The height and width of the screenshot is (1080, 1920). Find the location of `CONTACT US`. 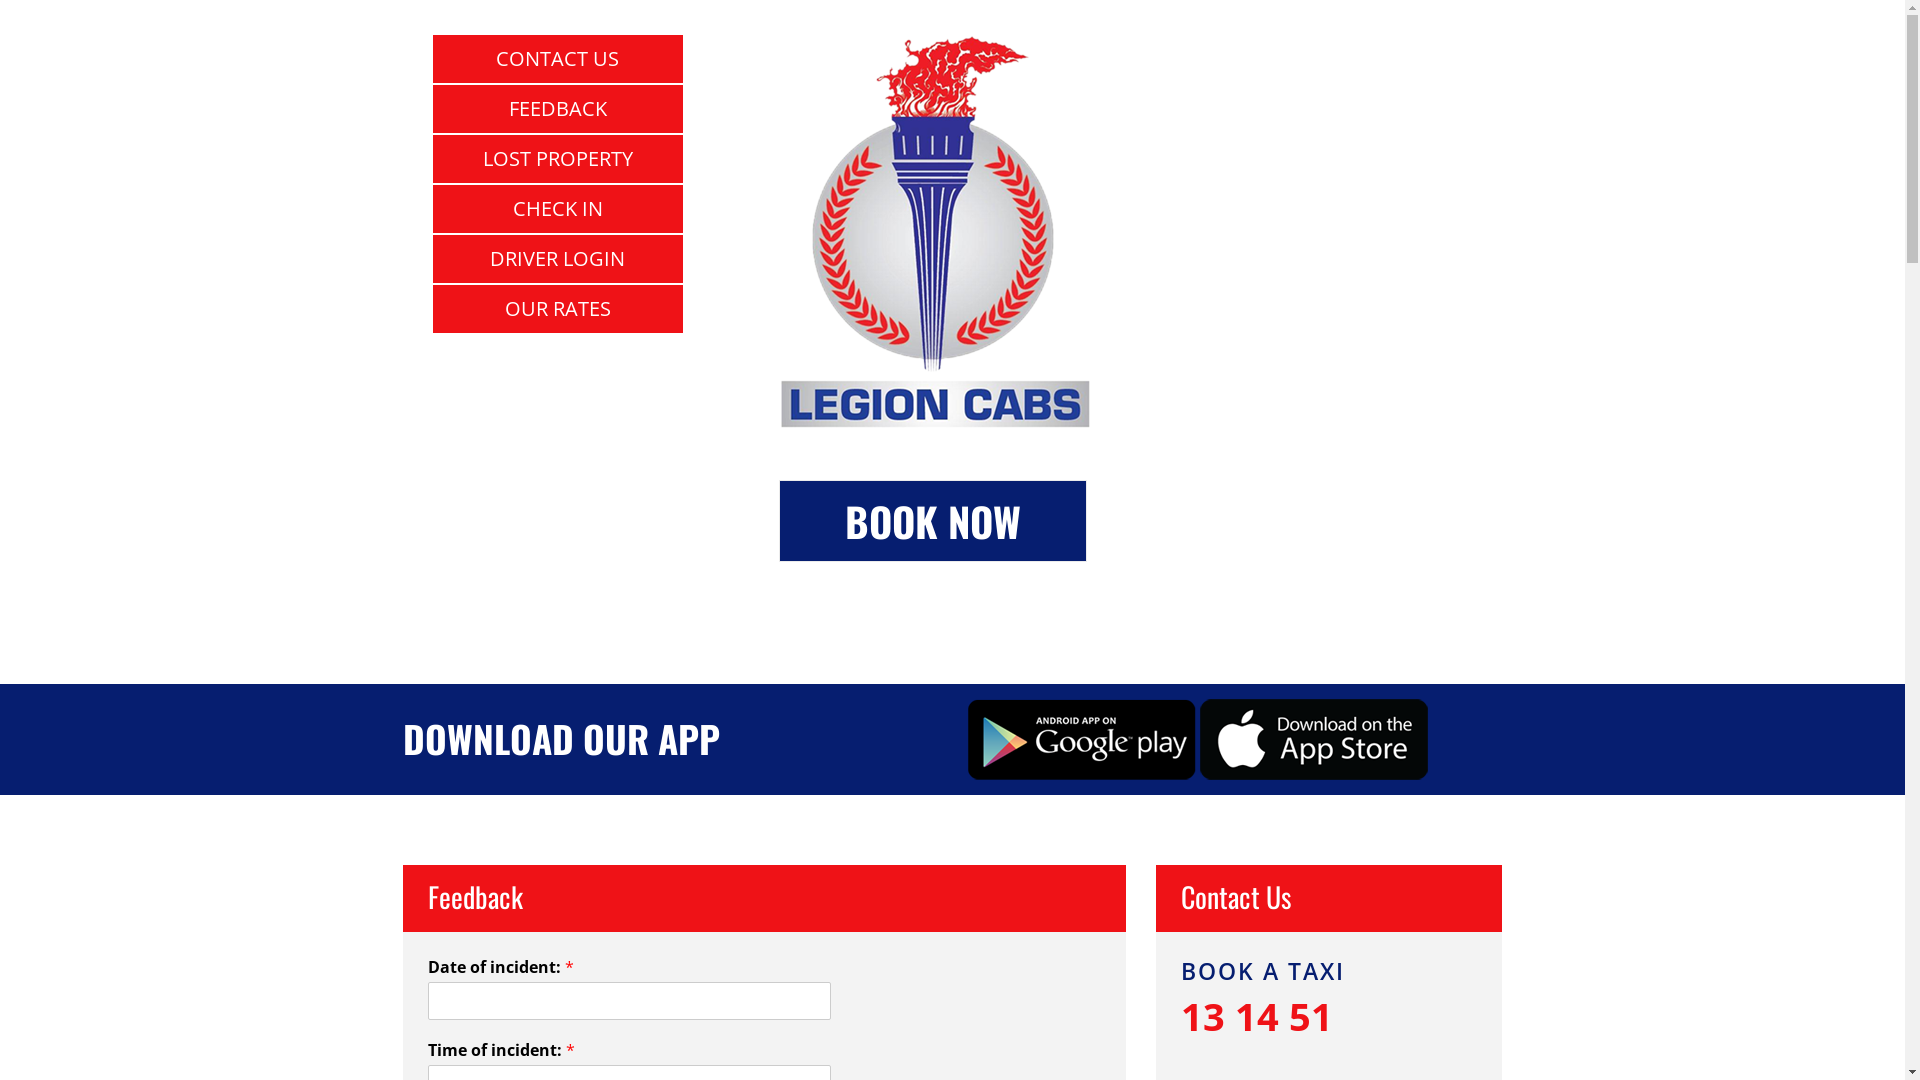

CONTACT US is located at coordinates (557, 59).